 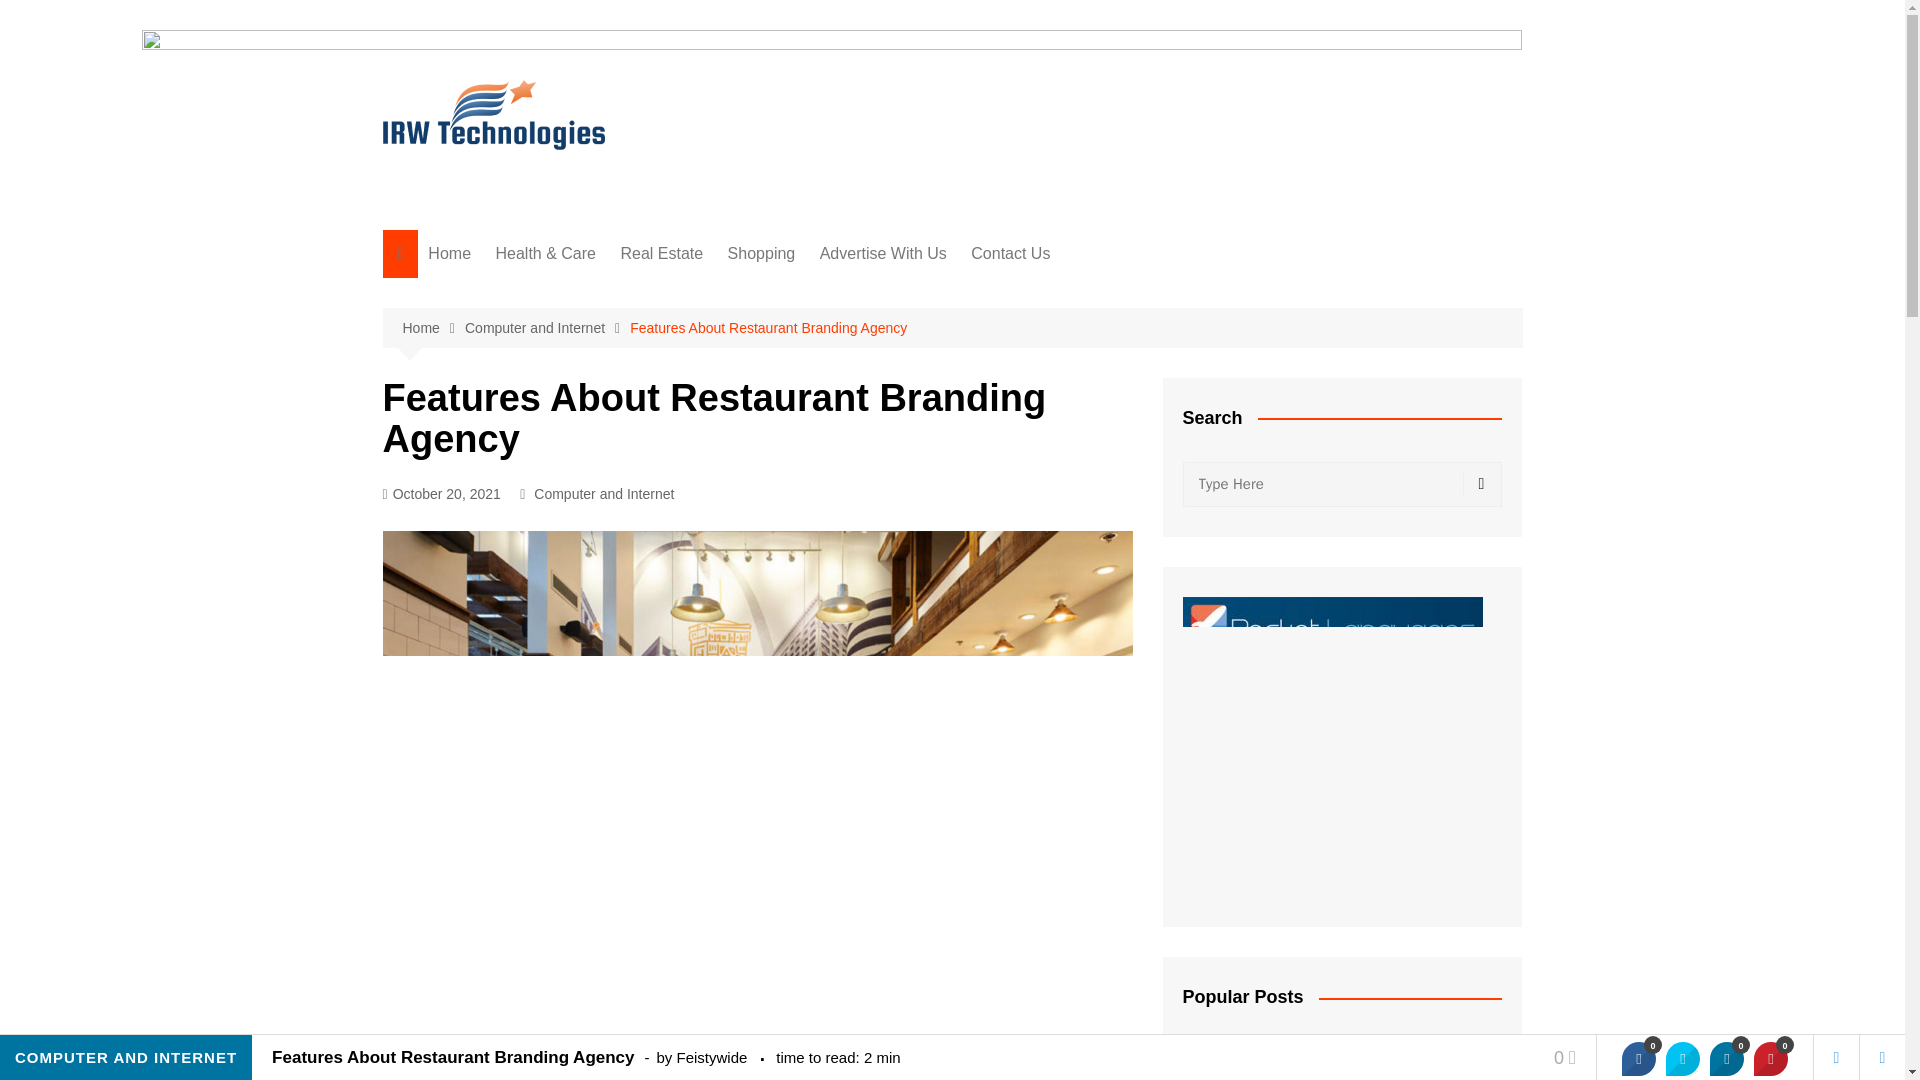 I want to click on Share on Linkedin, so click(x=1726, y=1058).